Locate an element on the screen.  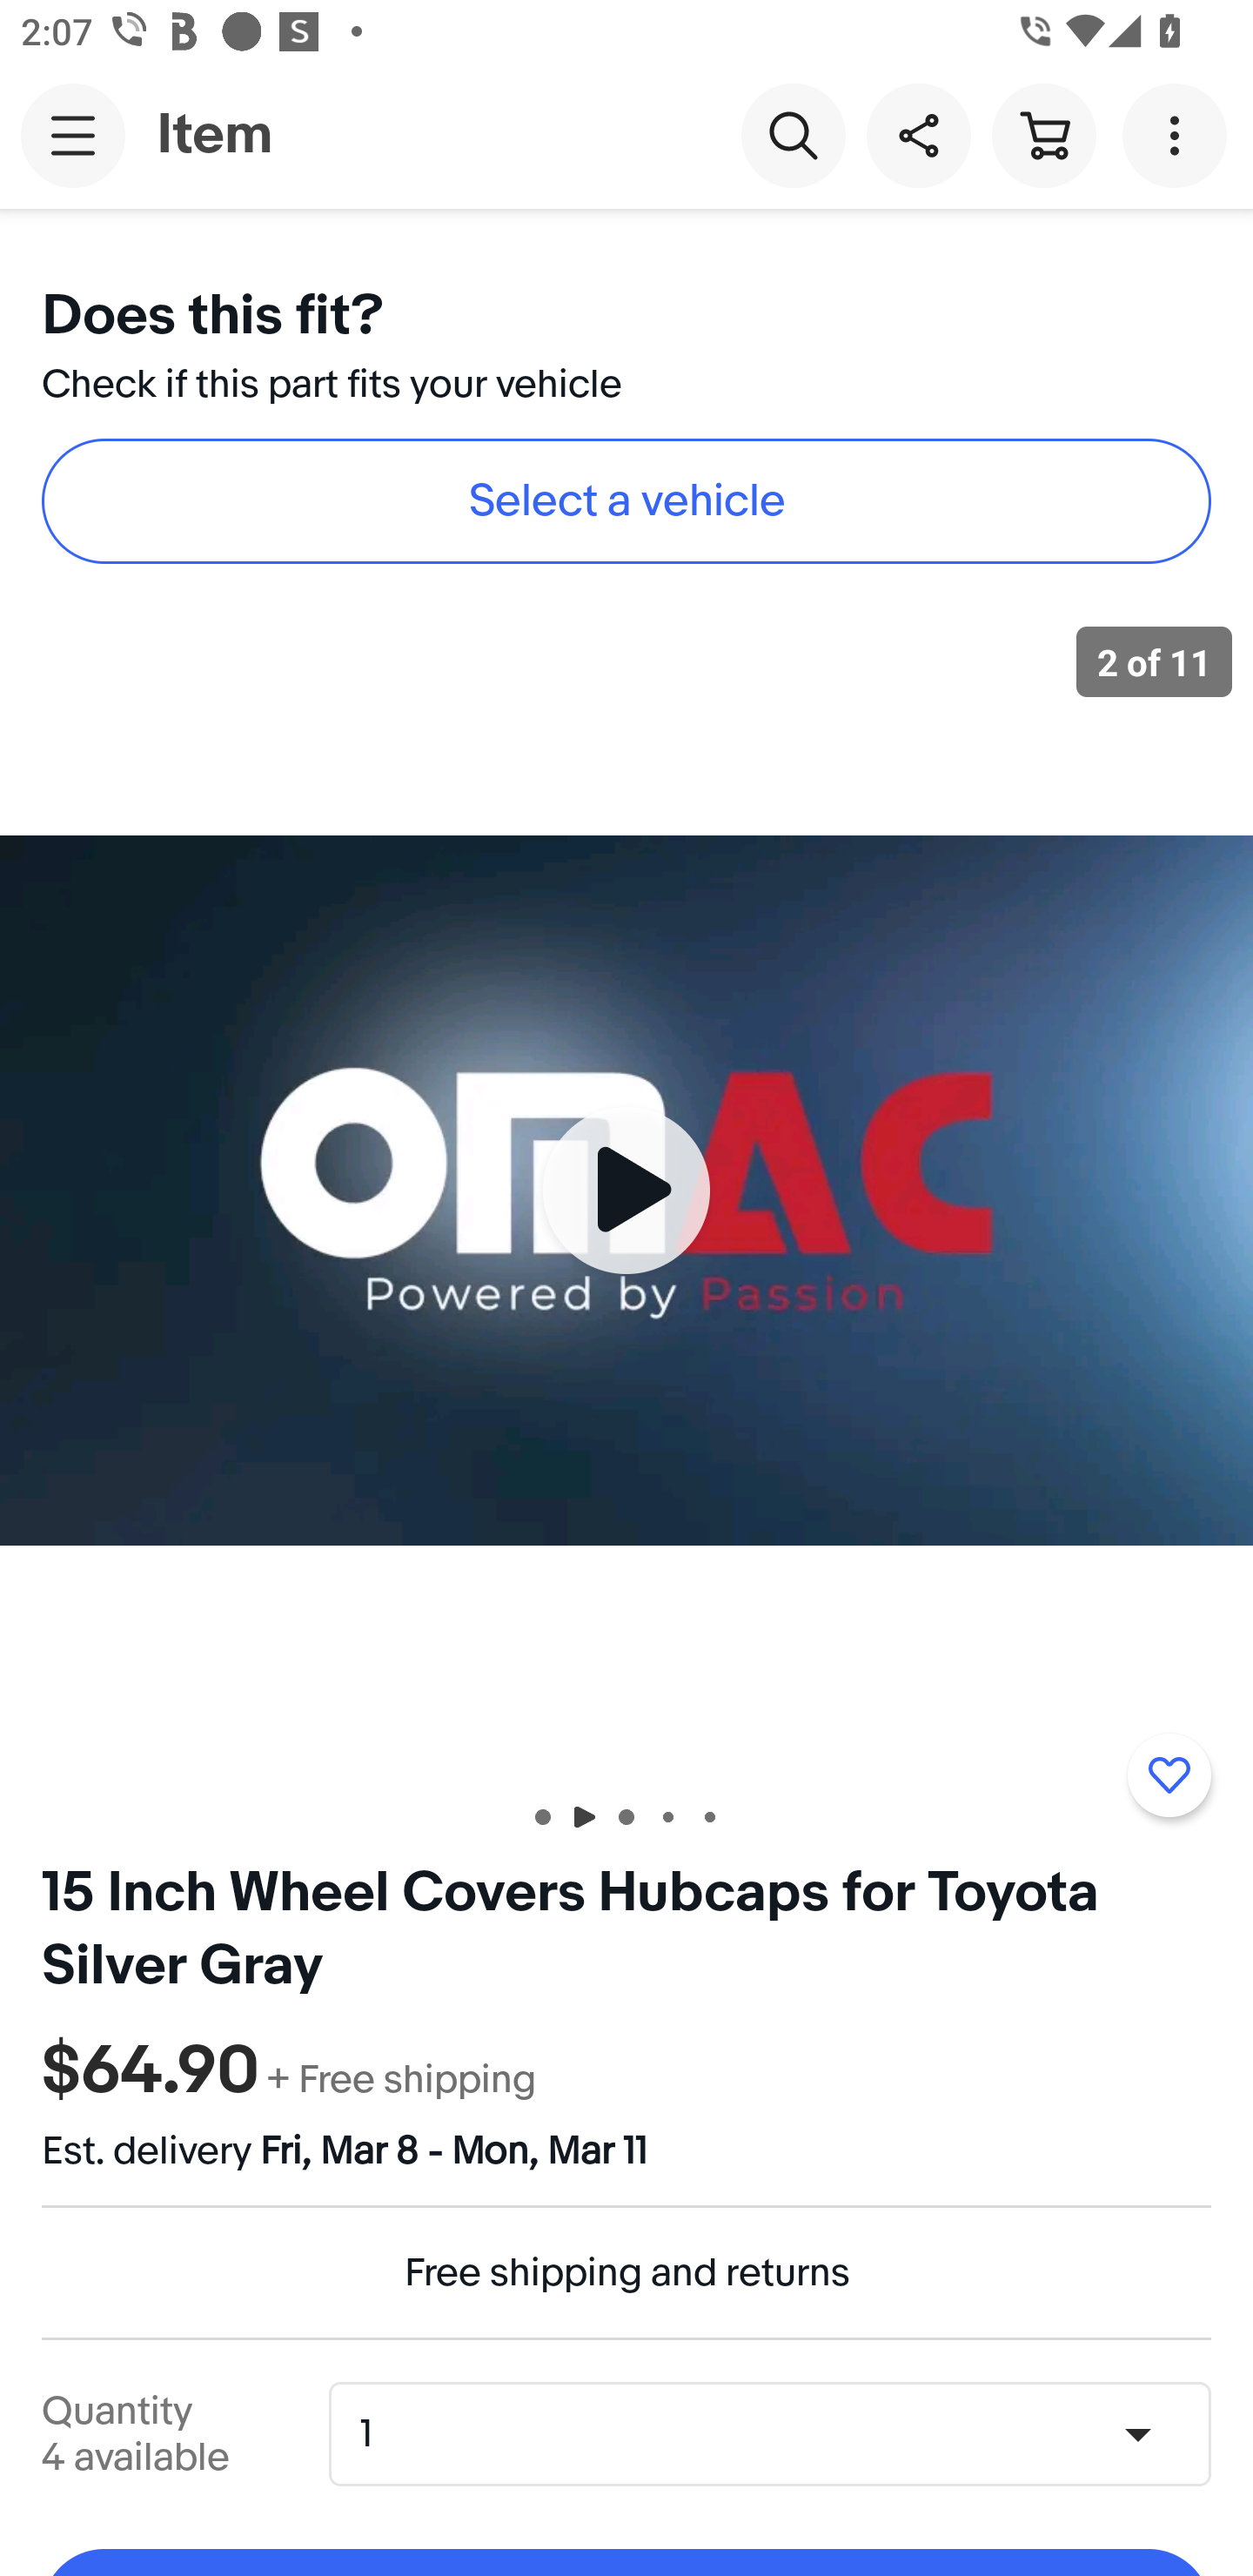
Select a vehicle is located at coordinates (626, 501).